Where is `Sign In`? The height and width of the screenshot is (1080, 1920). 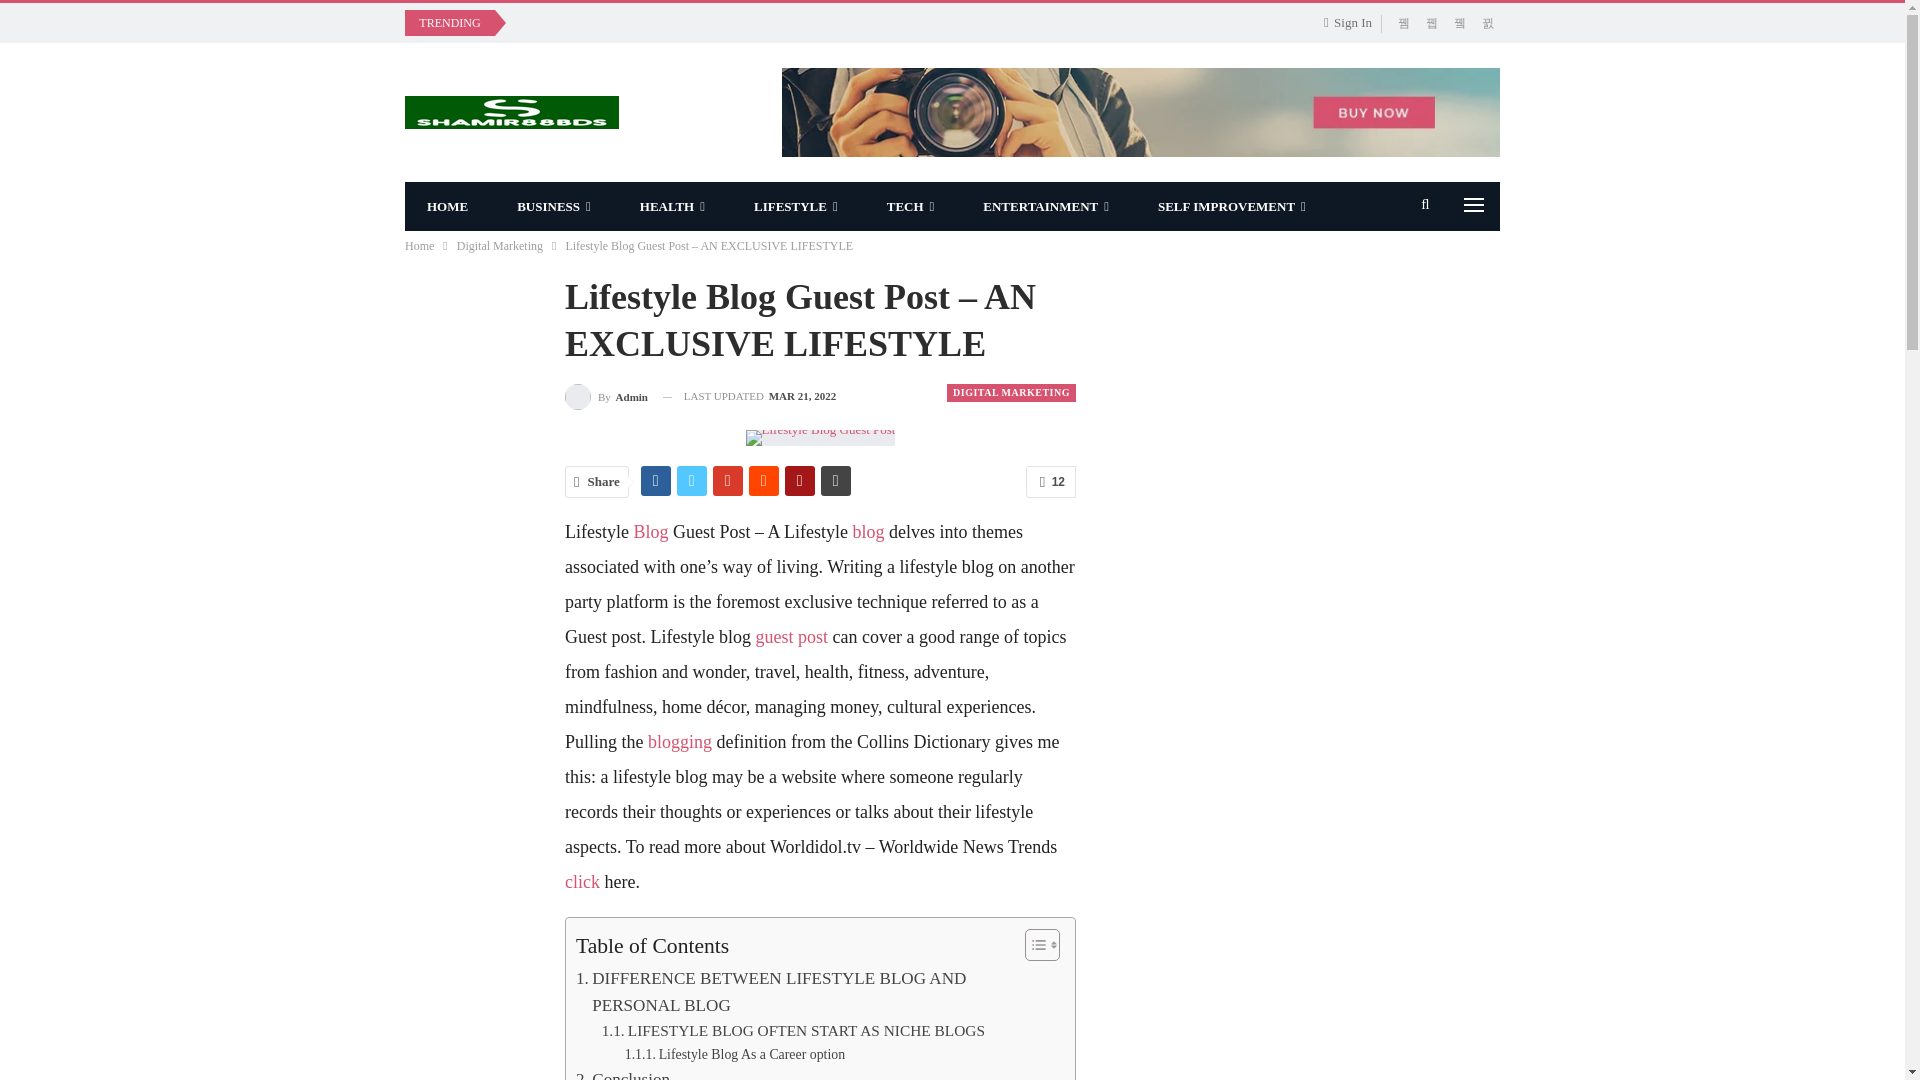
Sign In is located at coordinates (1352, 23).